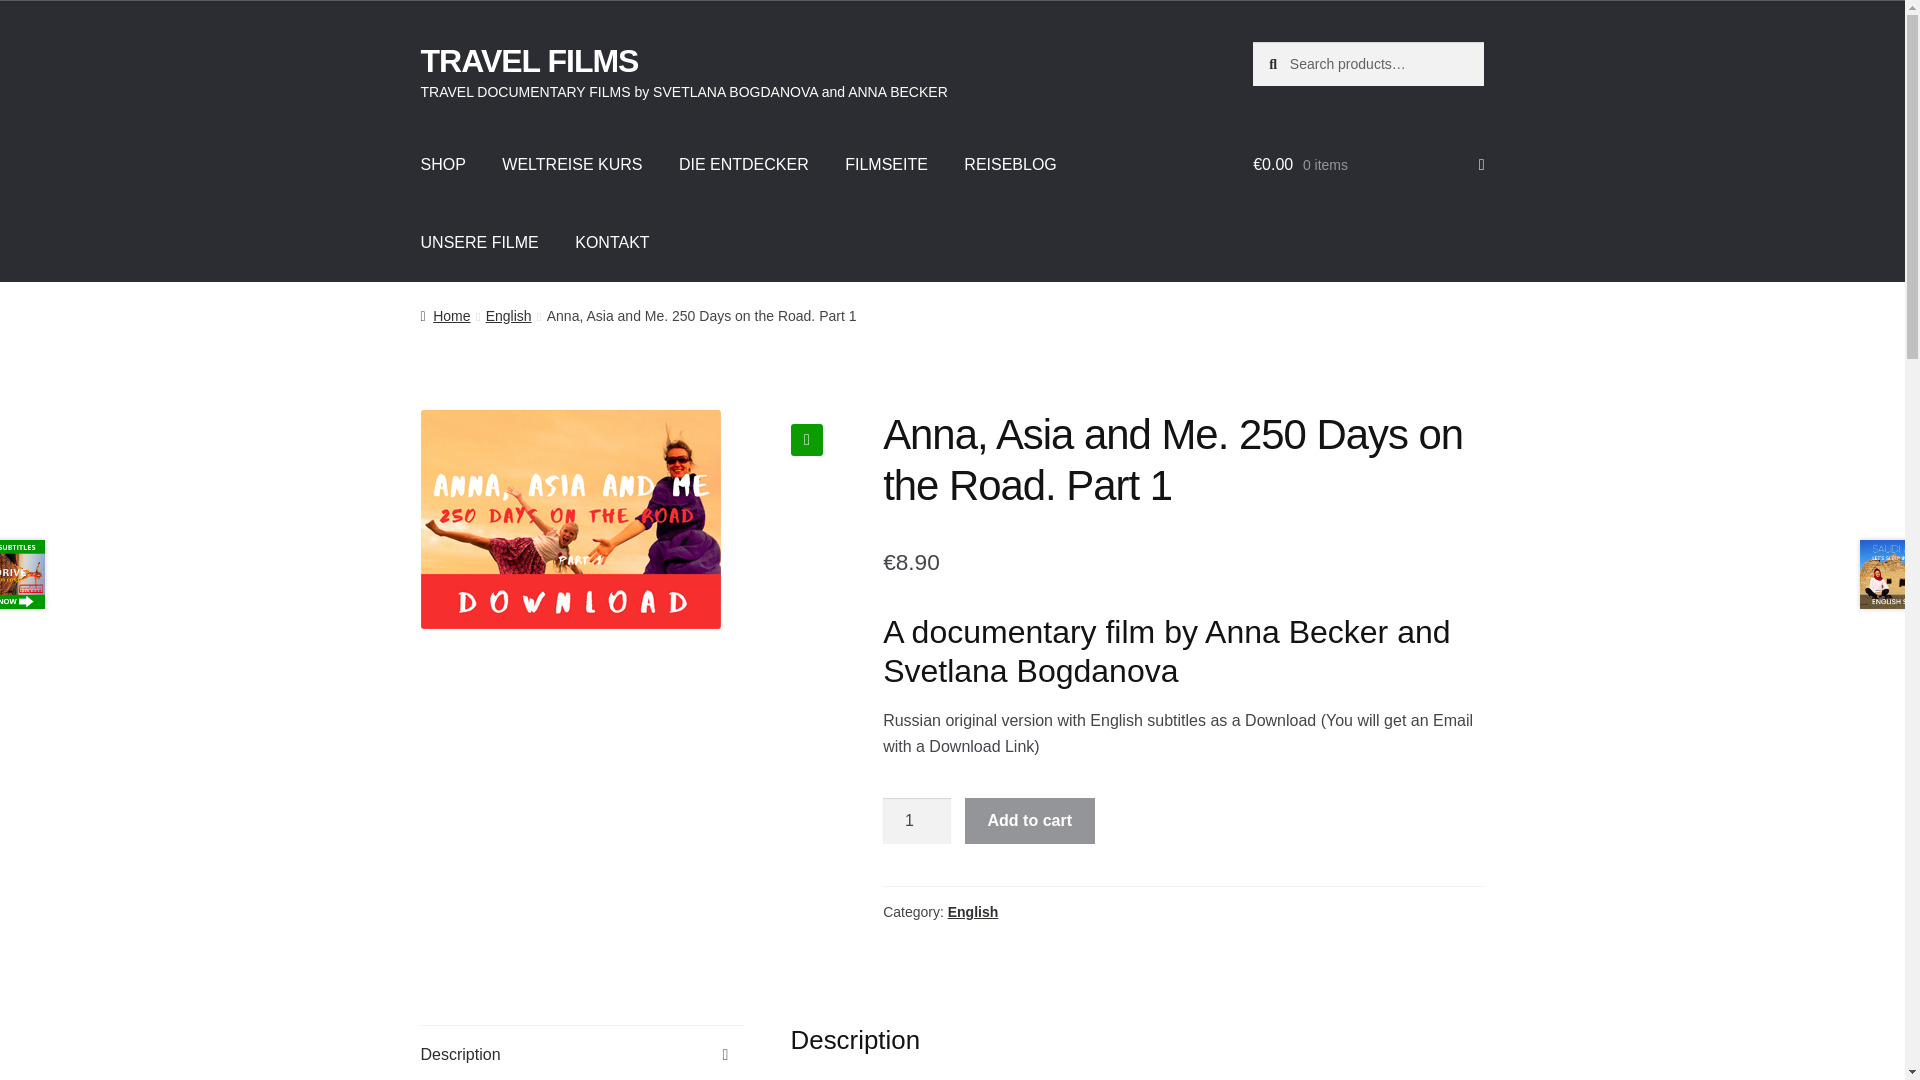 Image resolution: width=1920 pixels, height=1080 pixels. Describe the element at coordinates (611, 242) in the screenshot. I see `KONTAKT` at that location.